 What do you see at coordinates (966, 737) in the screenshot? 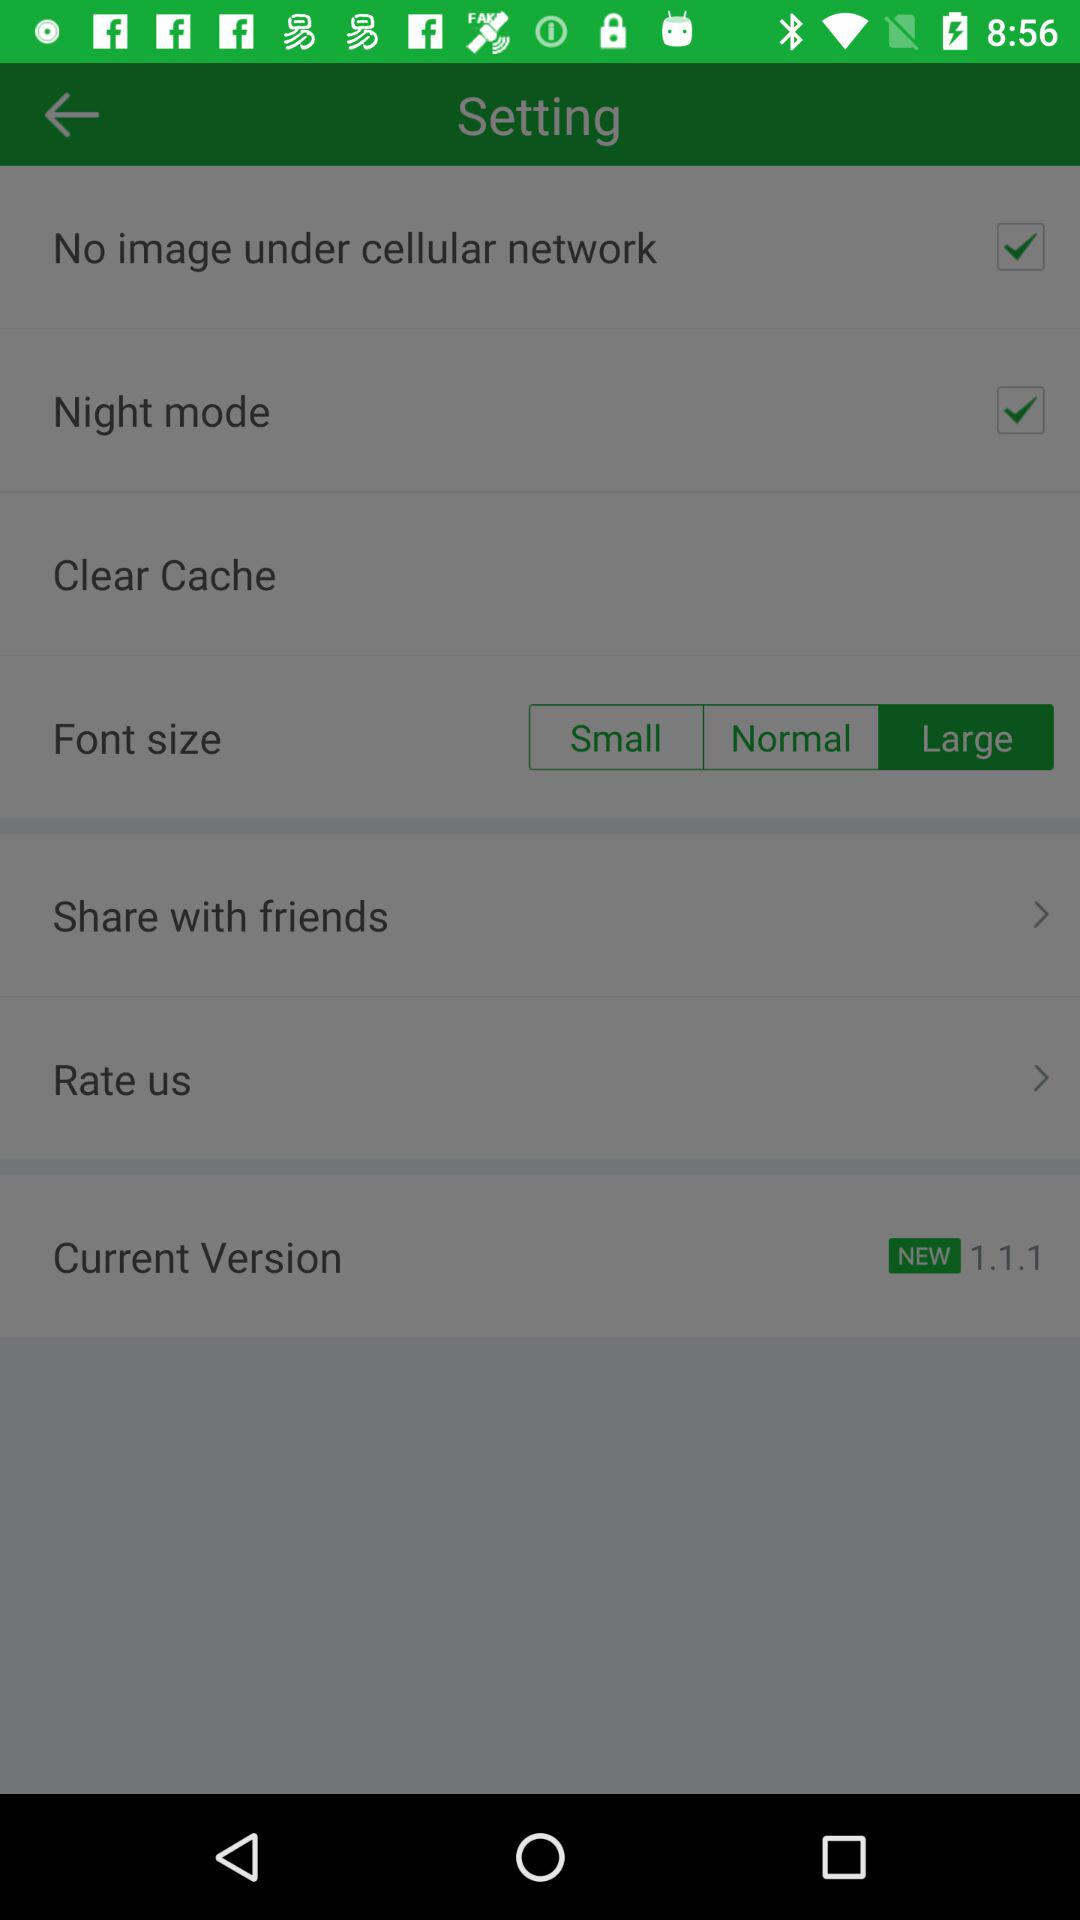
I see `turn off the item below the clear cache app` at bounding box center [966, 737].